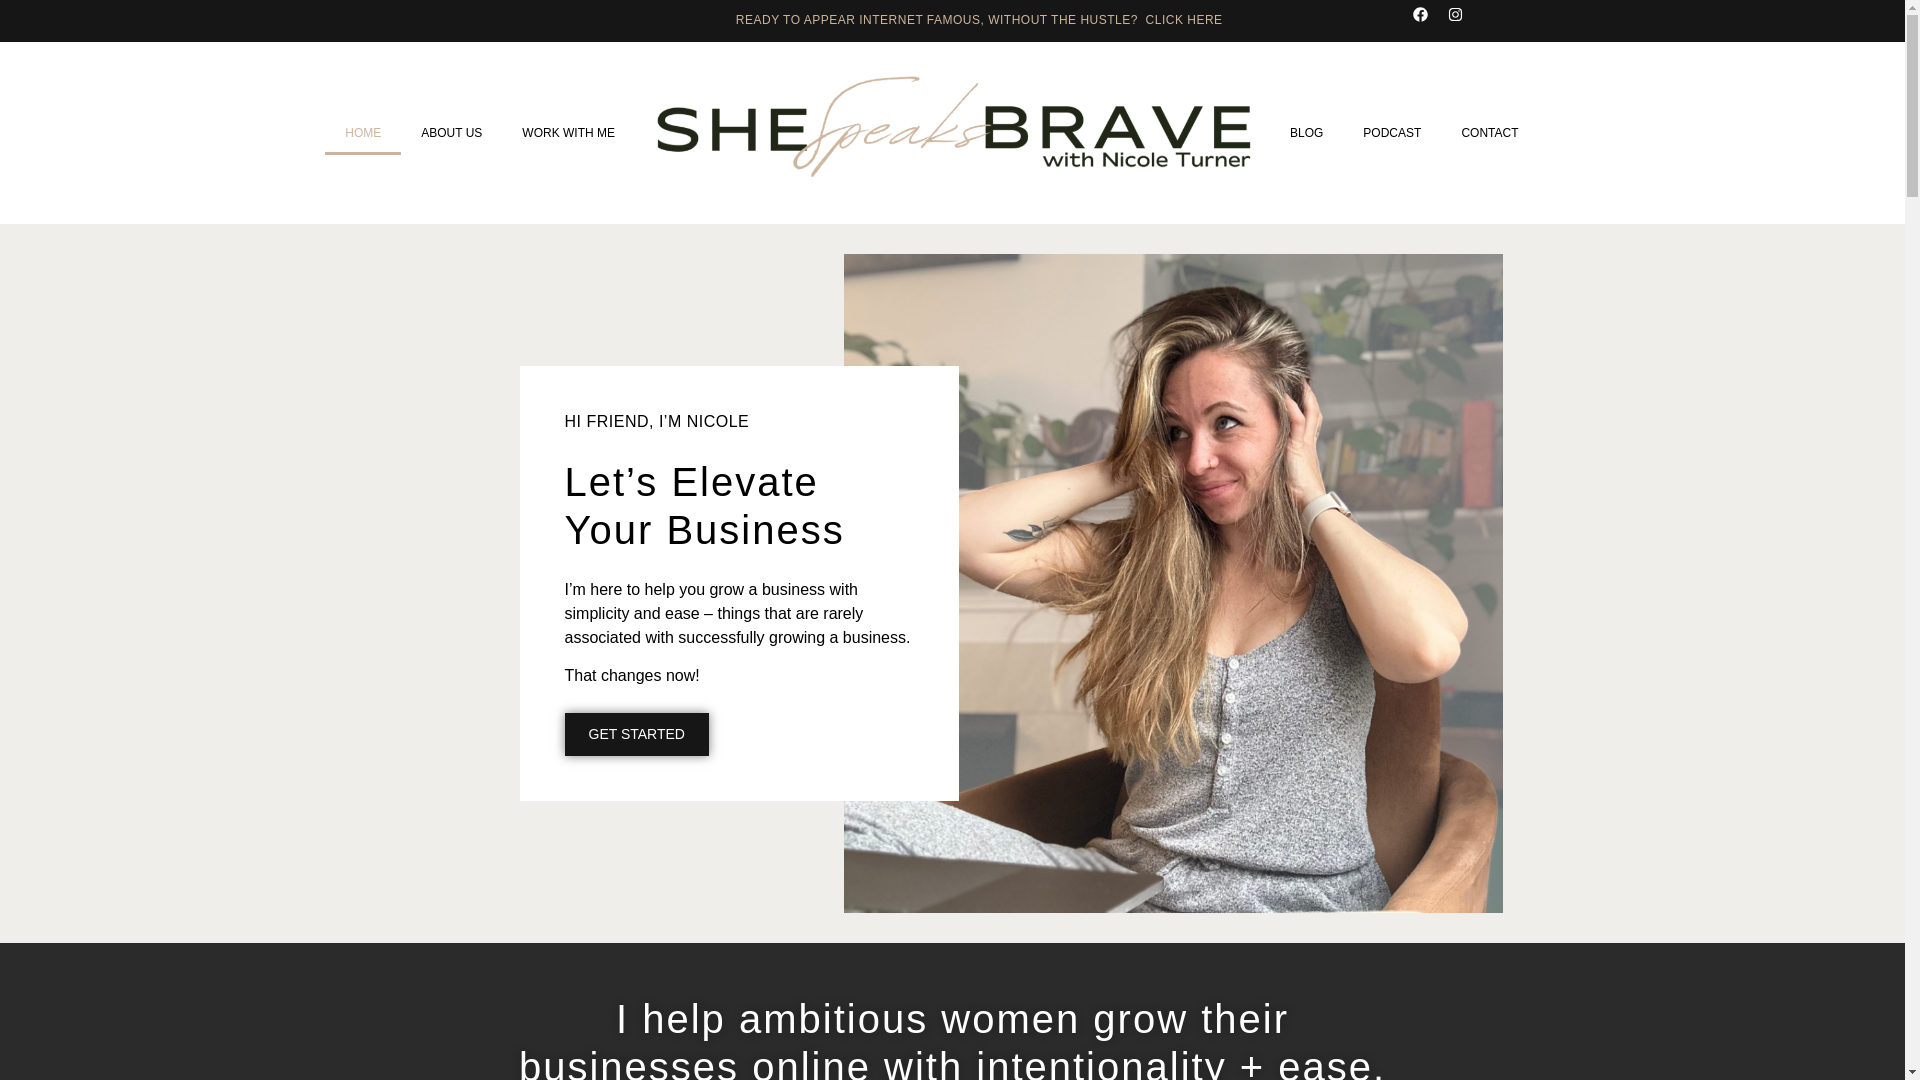 The width and height of the screenshot is (1920, 1080). Describe the element at coordinates (1306, 134) in the screenshot. I see `BLOG` at that location.